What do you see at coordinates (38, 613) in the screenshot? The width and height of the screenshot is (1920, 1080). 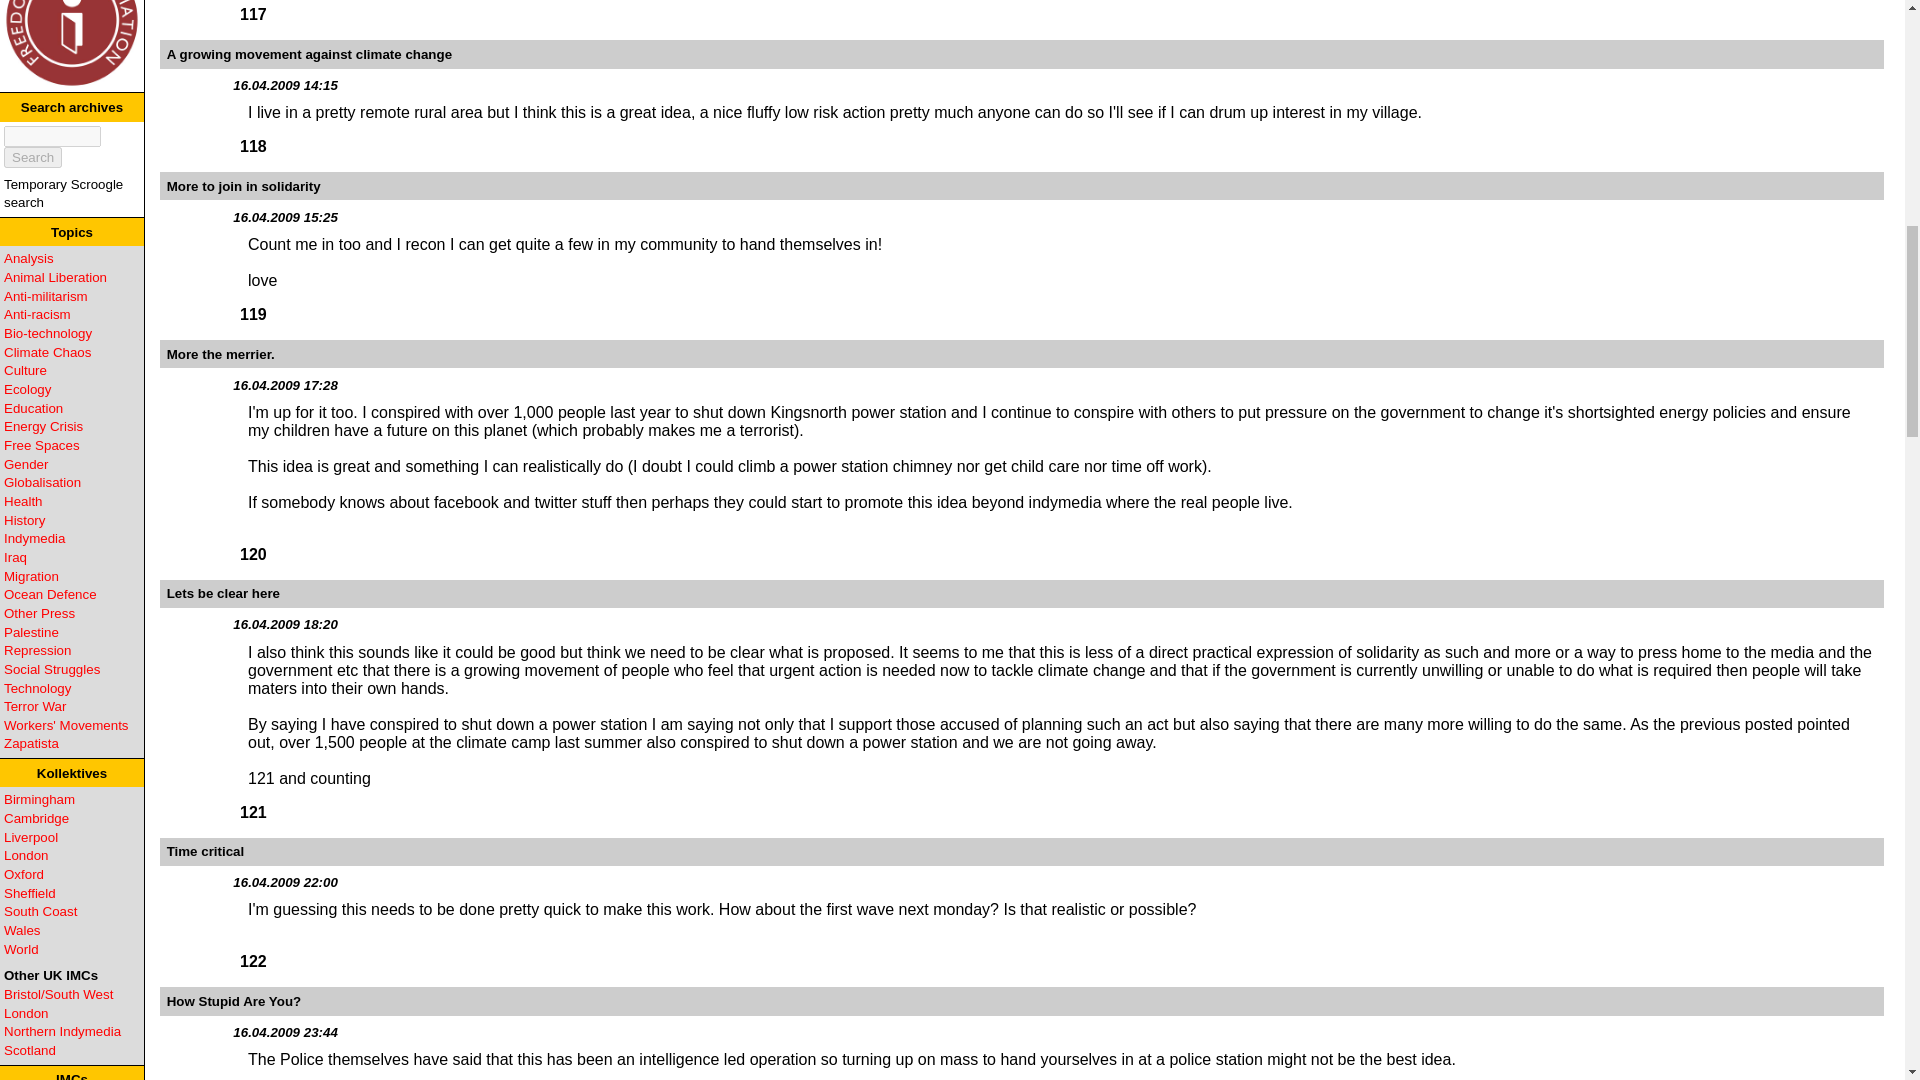 I see `Other Press` at bounding box center [38, 613].